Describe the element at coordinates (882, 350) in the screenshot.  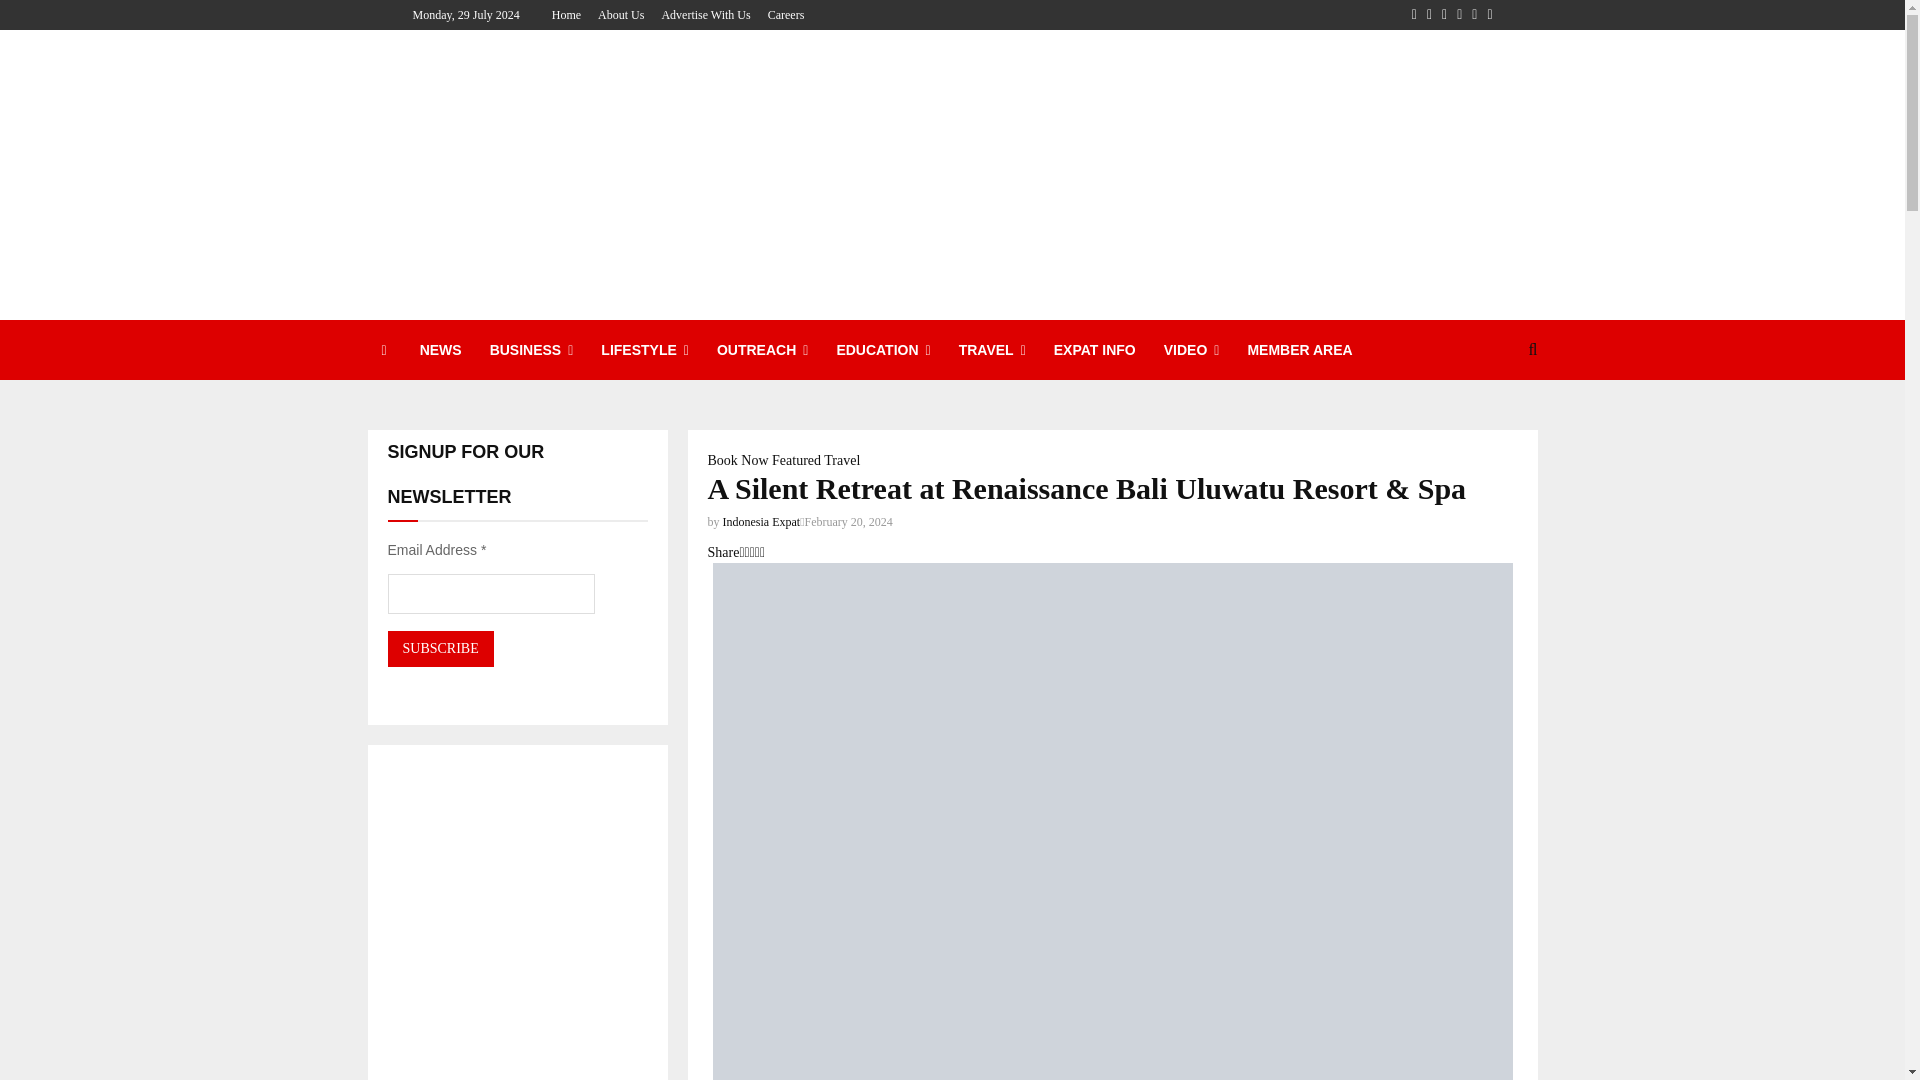
I see `EDUCATION` at that location.